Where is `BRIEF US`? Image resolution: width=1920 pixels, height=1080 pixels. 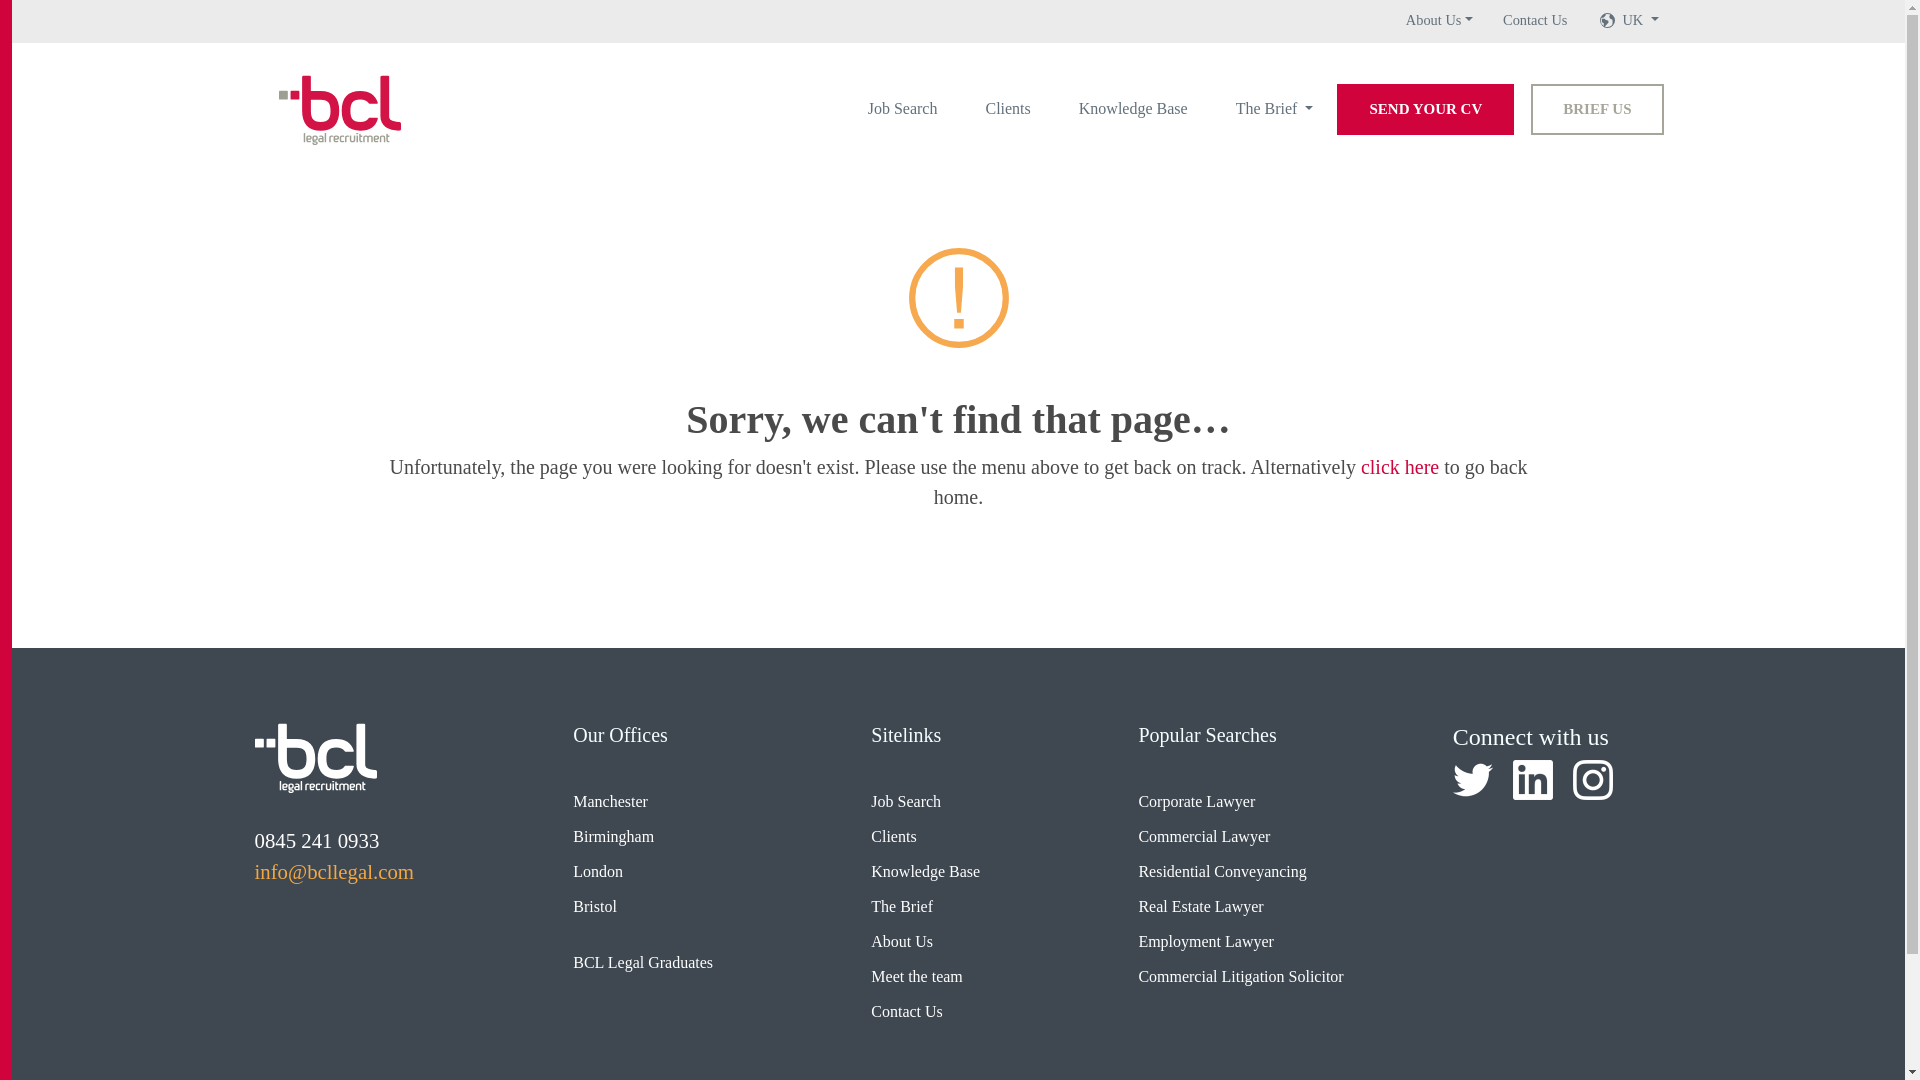
BRIEF US is located at coordinates (1596, 110).